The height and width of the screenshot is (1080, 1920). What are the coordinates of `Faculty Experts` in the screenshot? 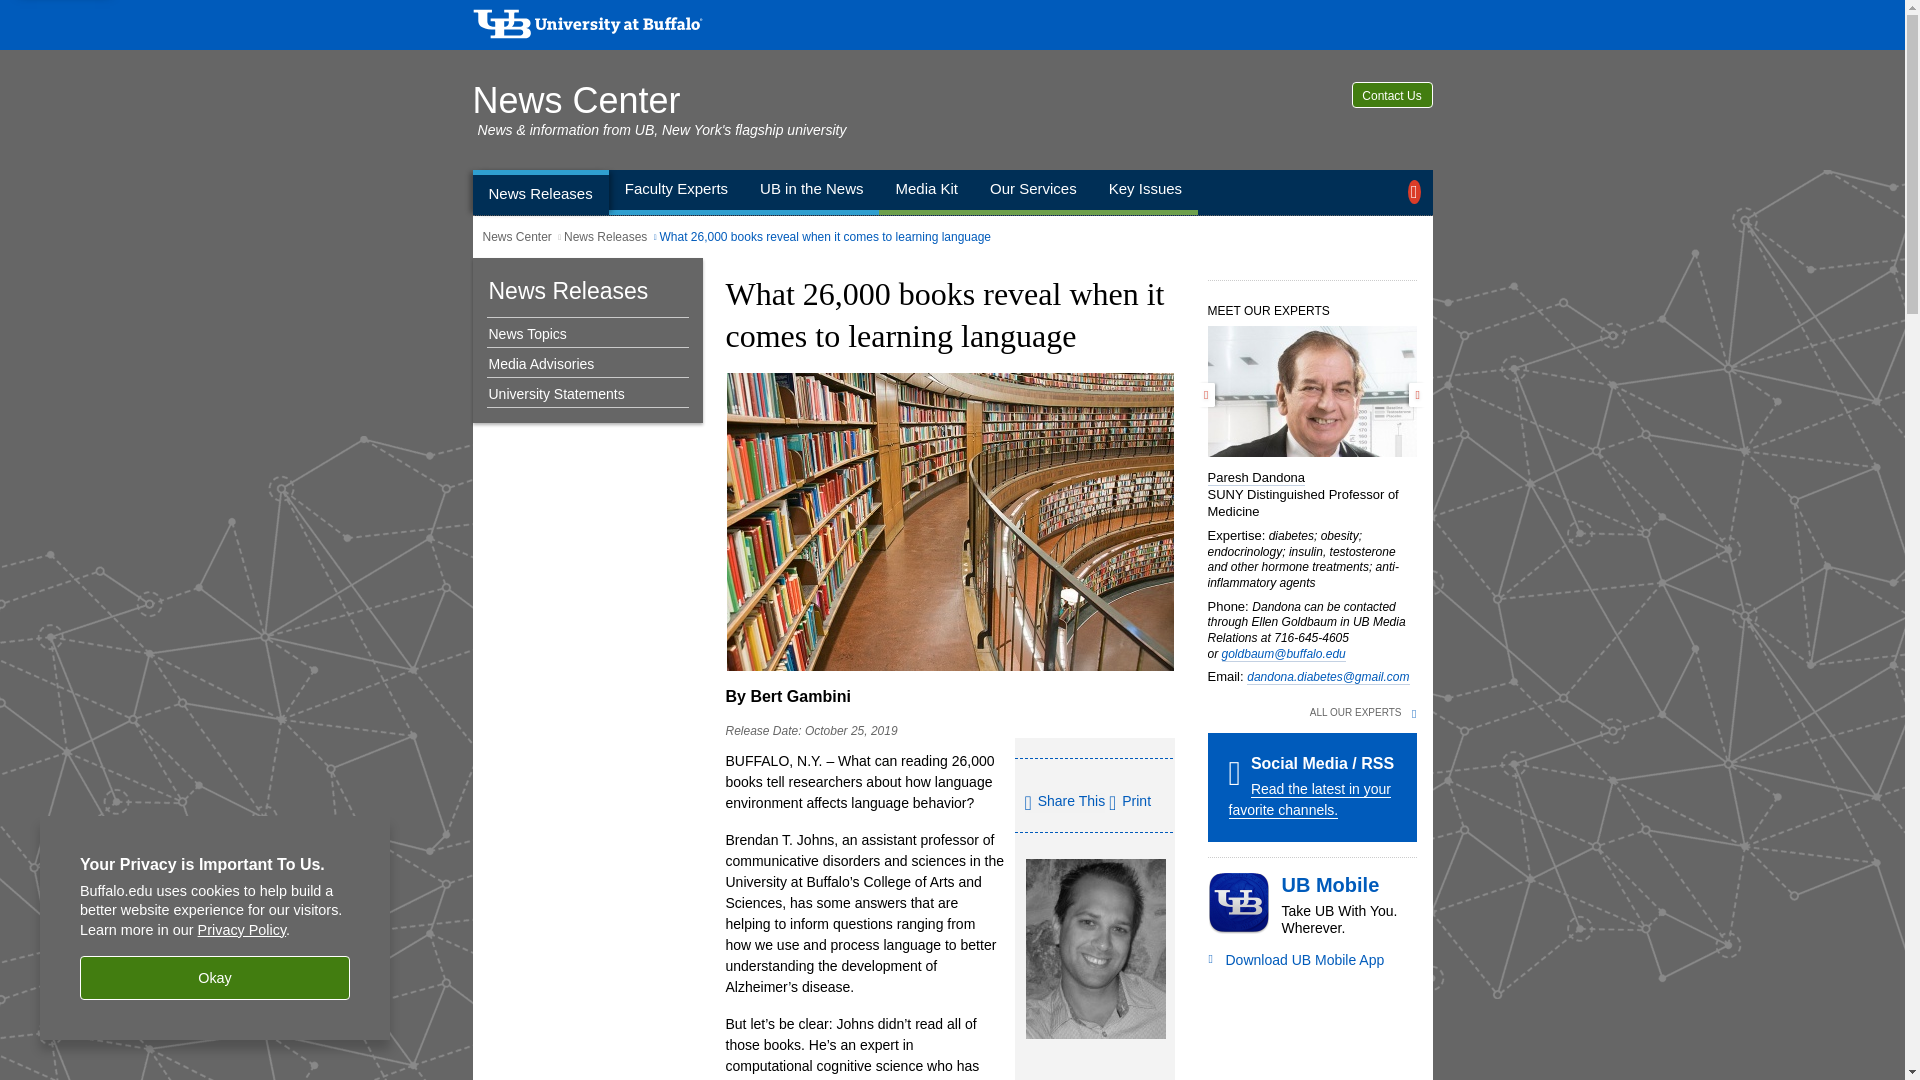 It's located at (676, 192).